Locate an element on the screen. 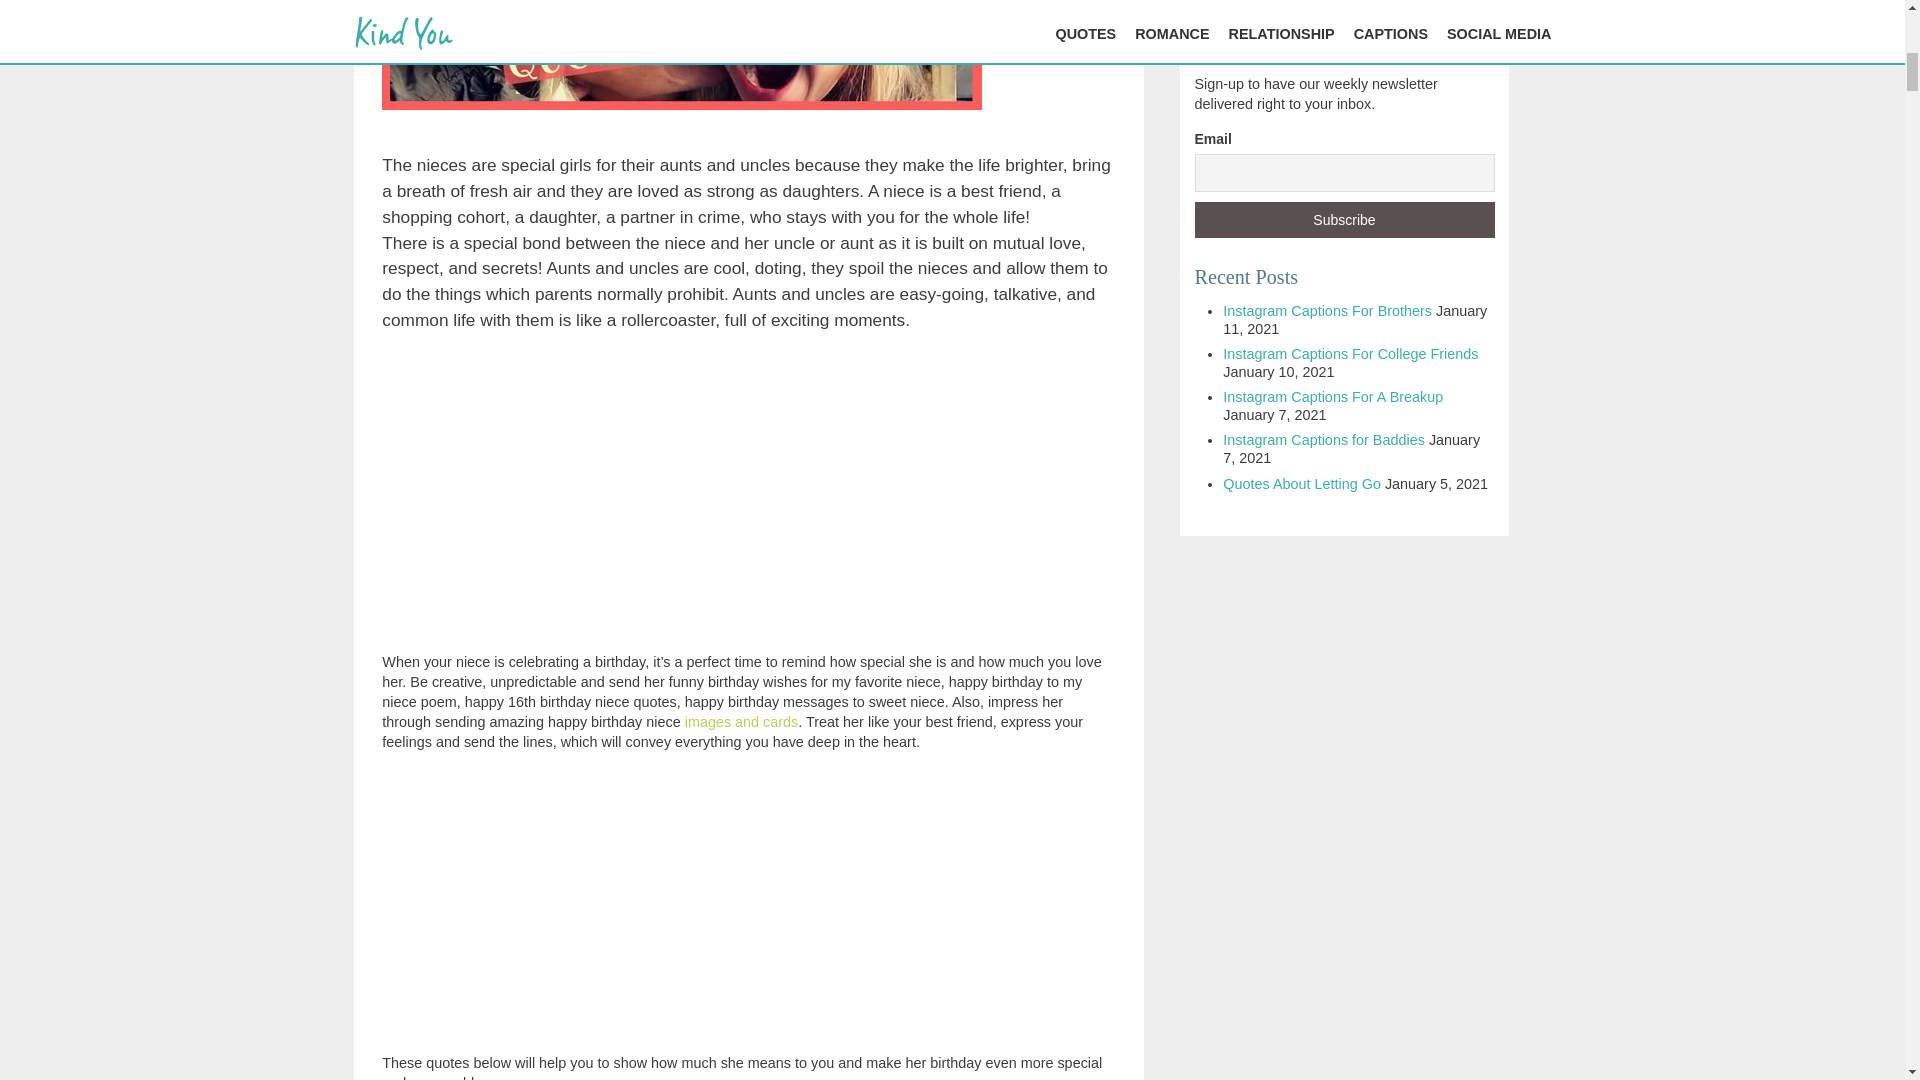 This screenshot has width=1920, height=1080. Subscribe is located at coordinates (1344, 219).